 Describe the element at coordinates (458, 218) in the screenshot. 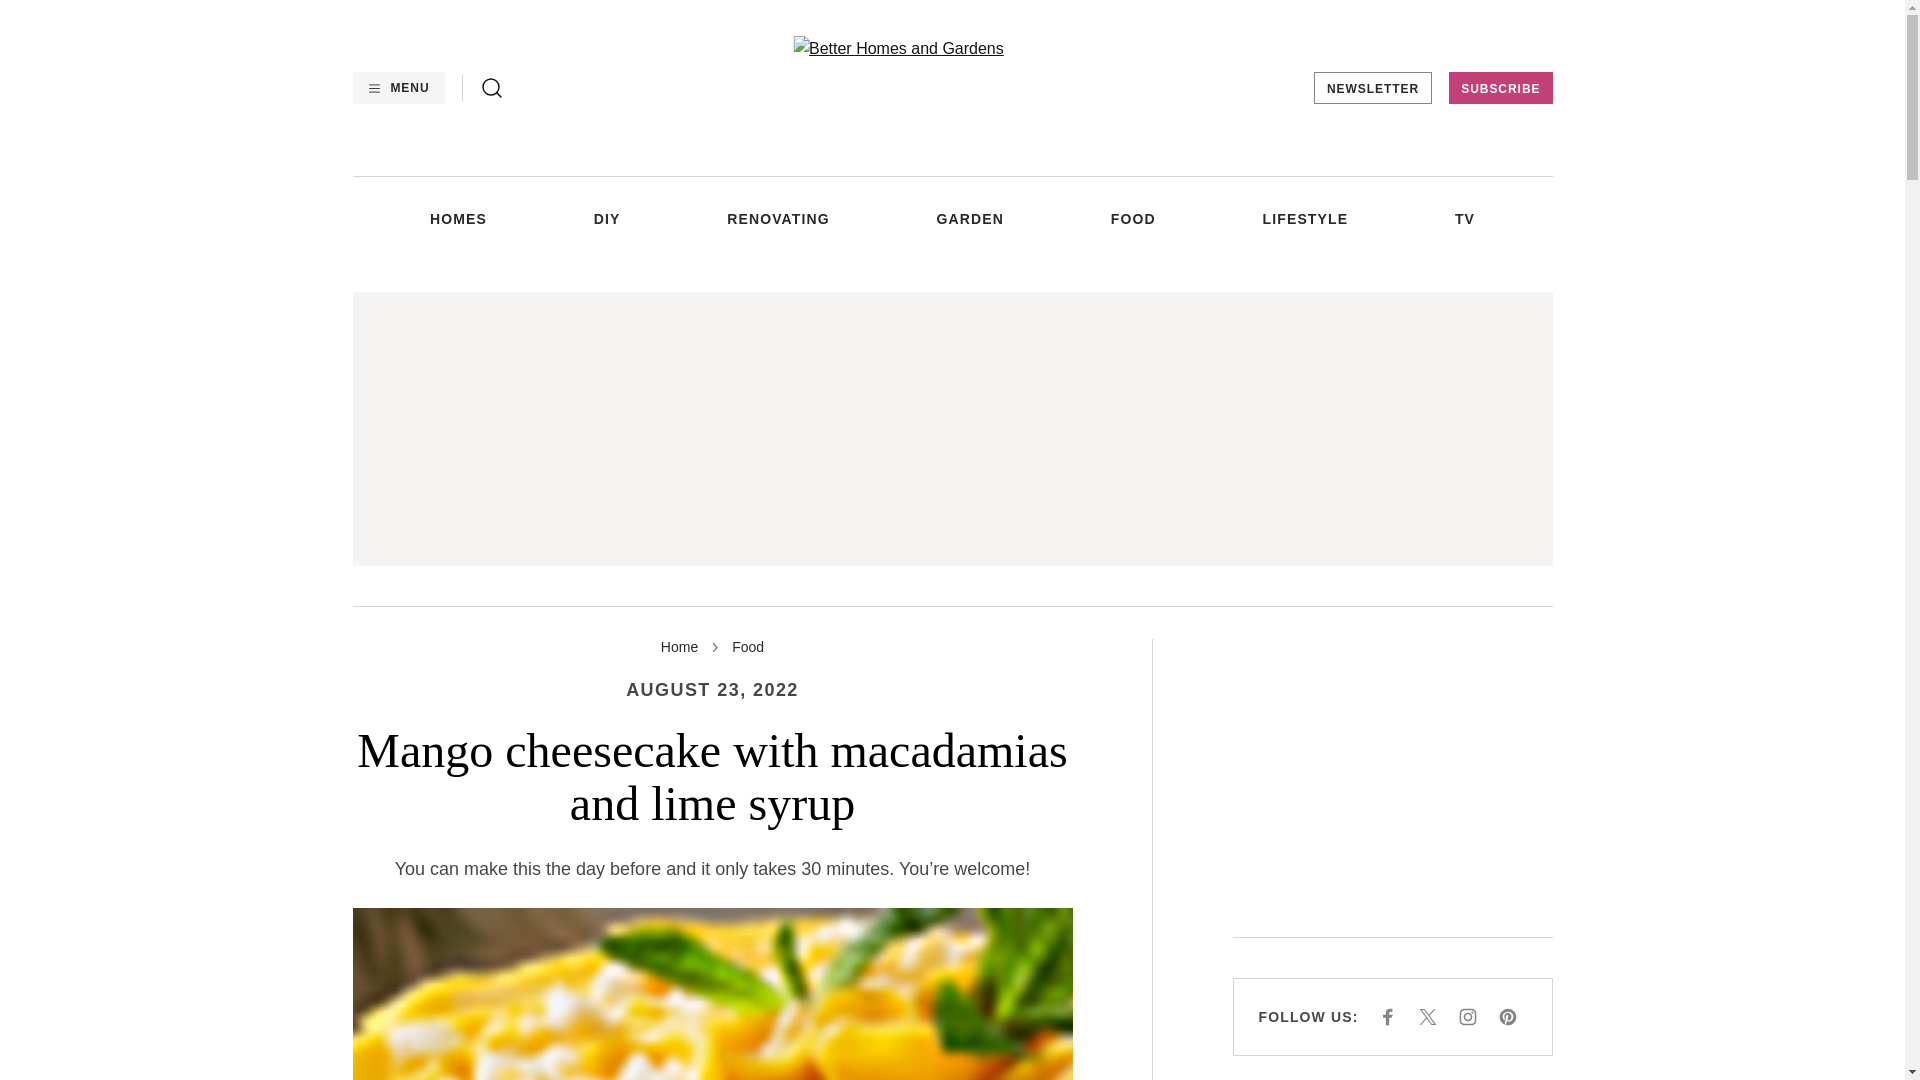

I see `HOMES` at that location.